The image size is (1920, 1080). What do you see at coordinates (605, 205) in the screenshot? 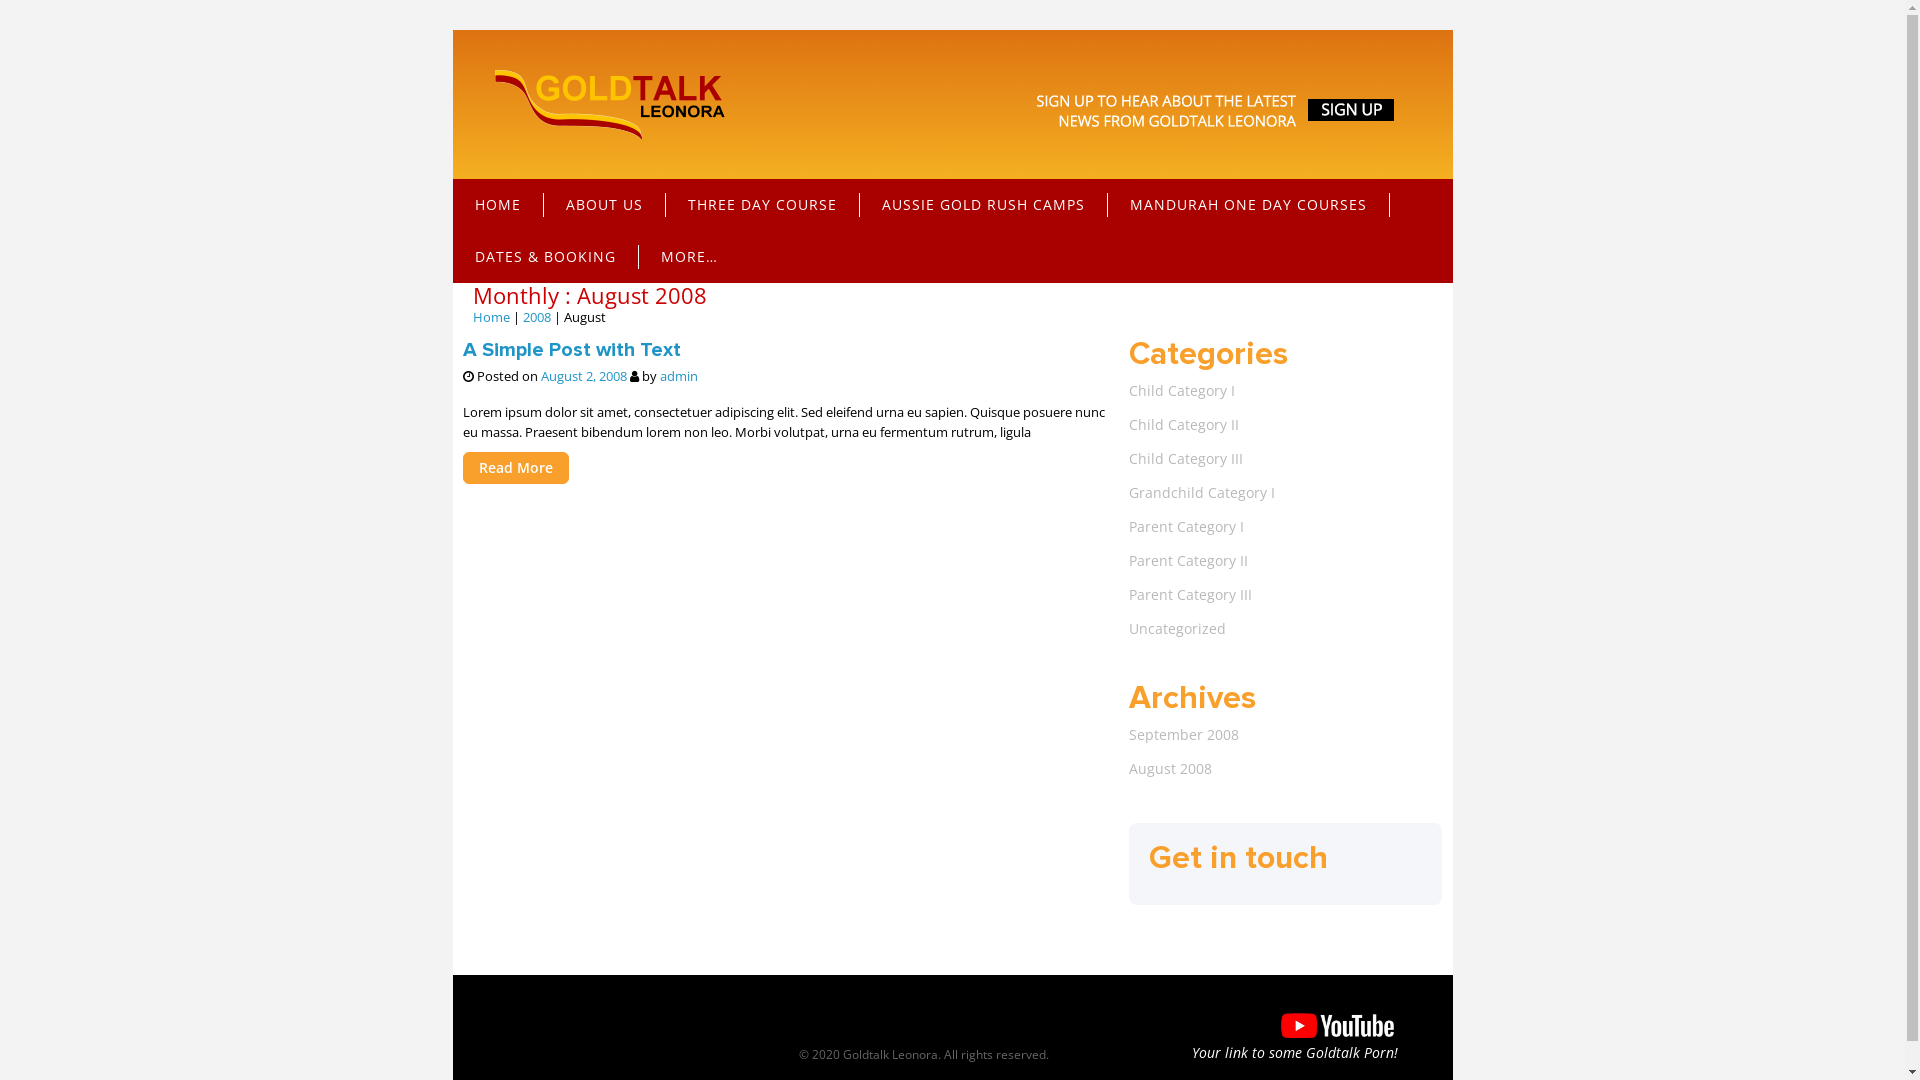
I see `ABOUT US` at bounding box center [605, 205].